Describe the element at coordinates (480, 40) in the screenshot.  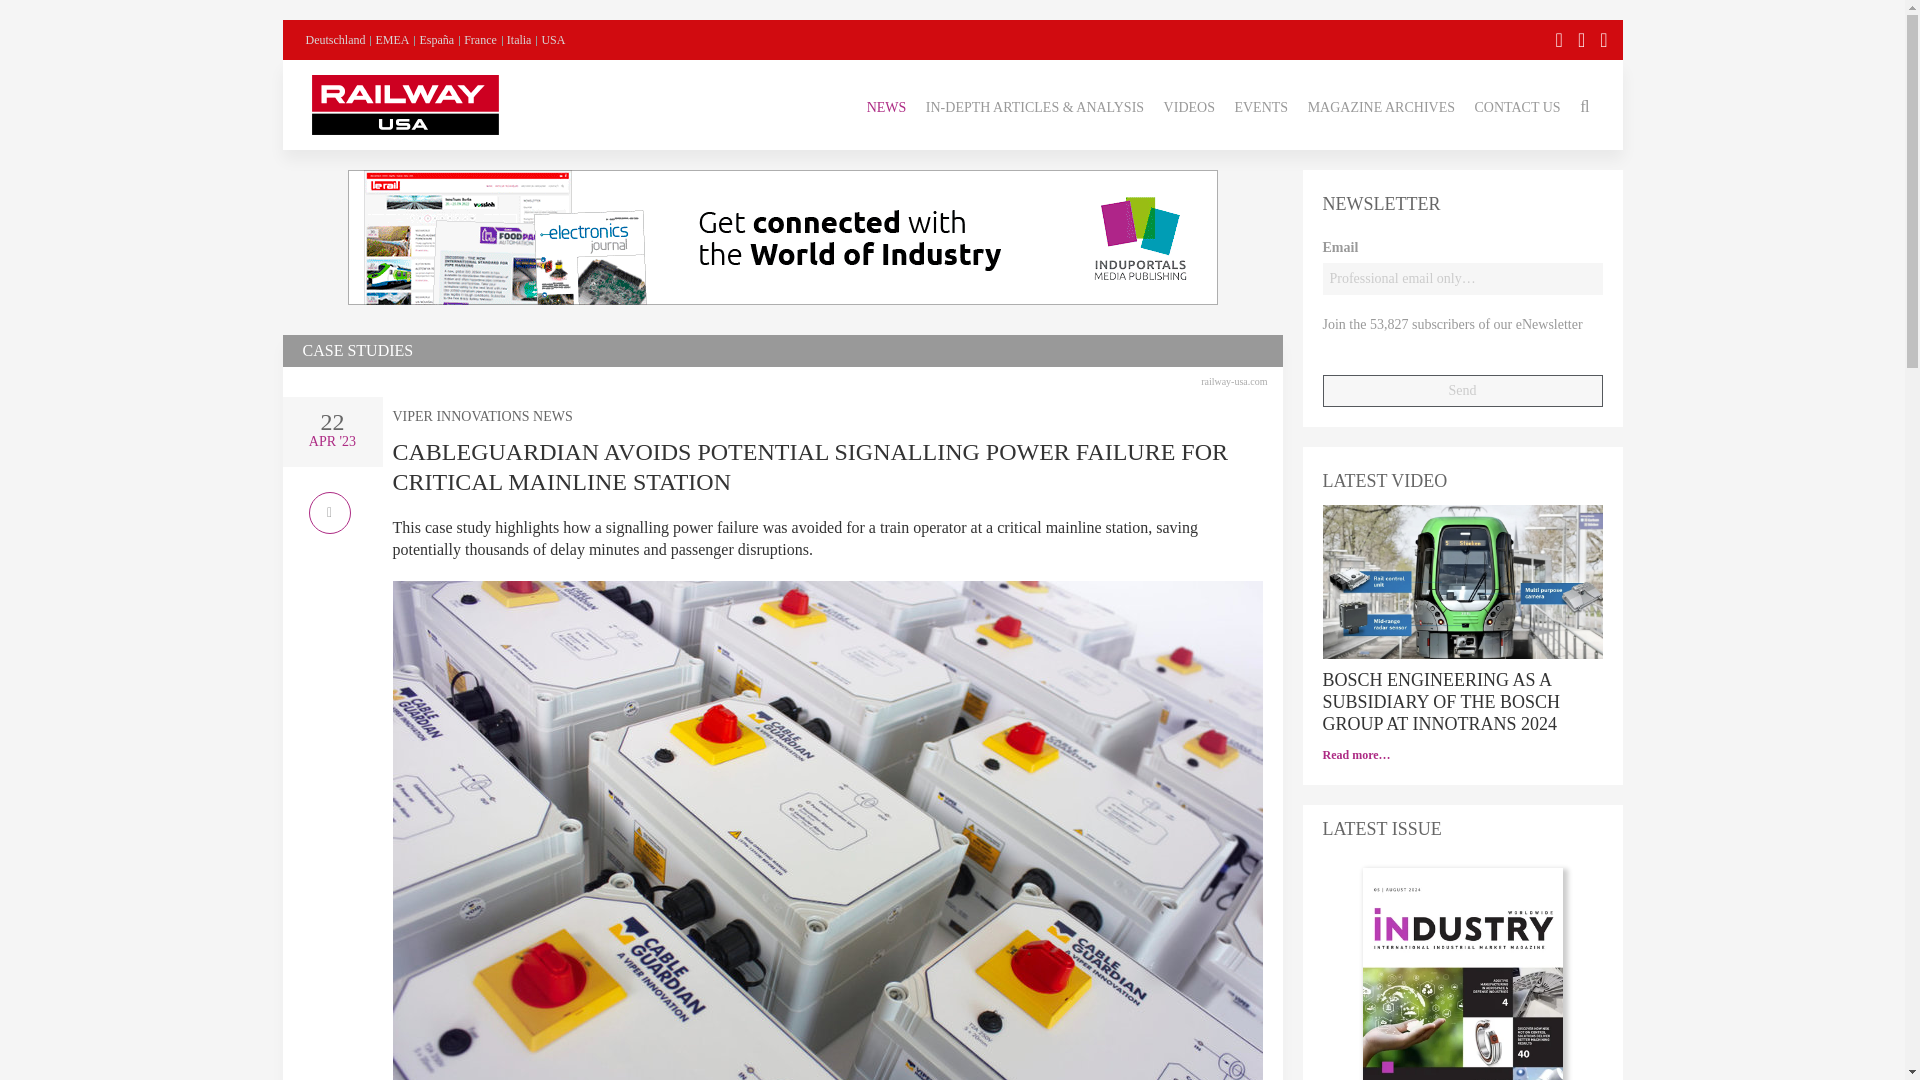
I see `France` at that location.